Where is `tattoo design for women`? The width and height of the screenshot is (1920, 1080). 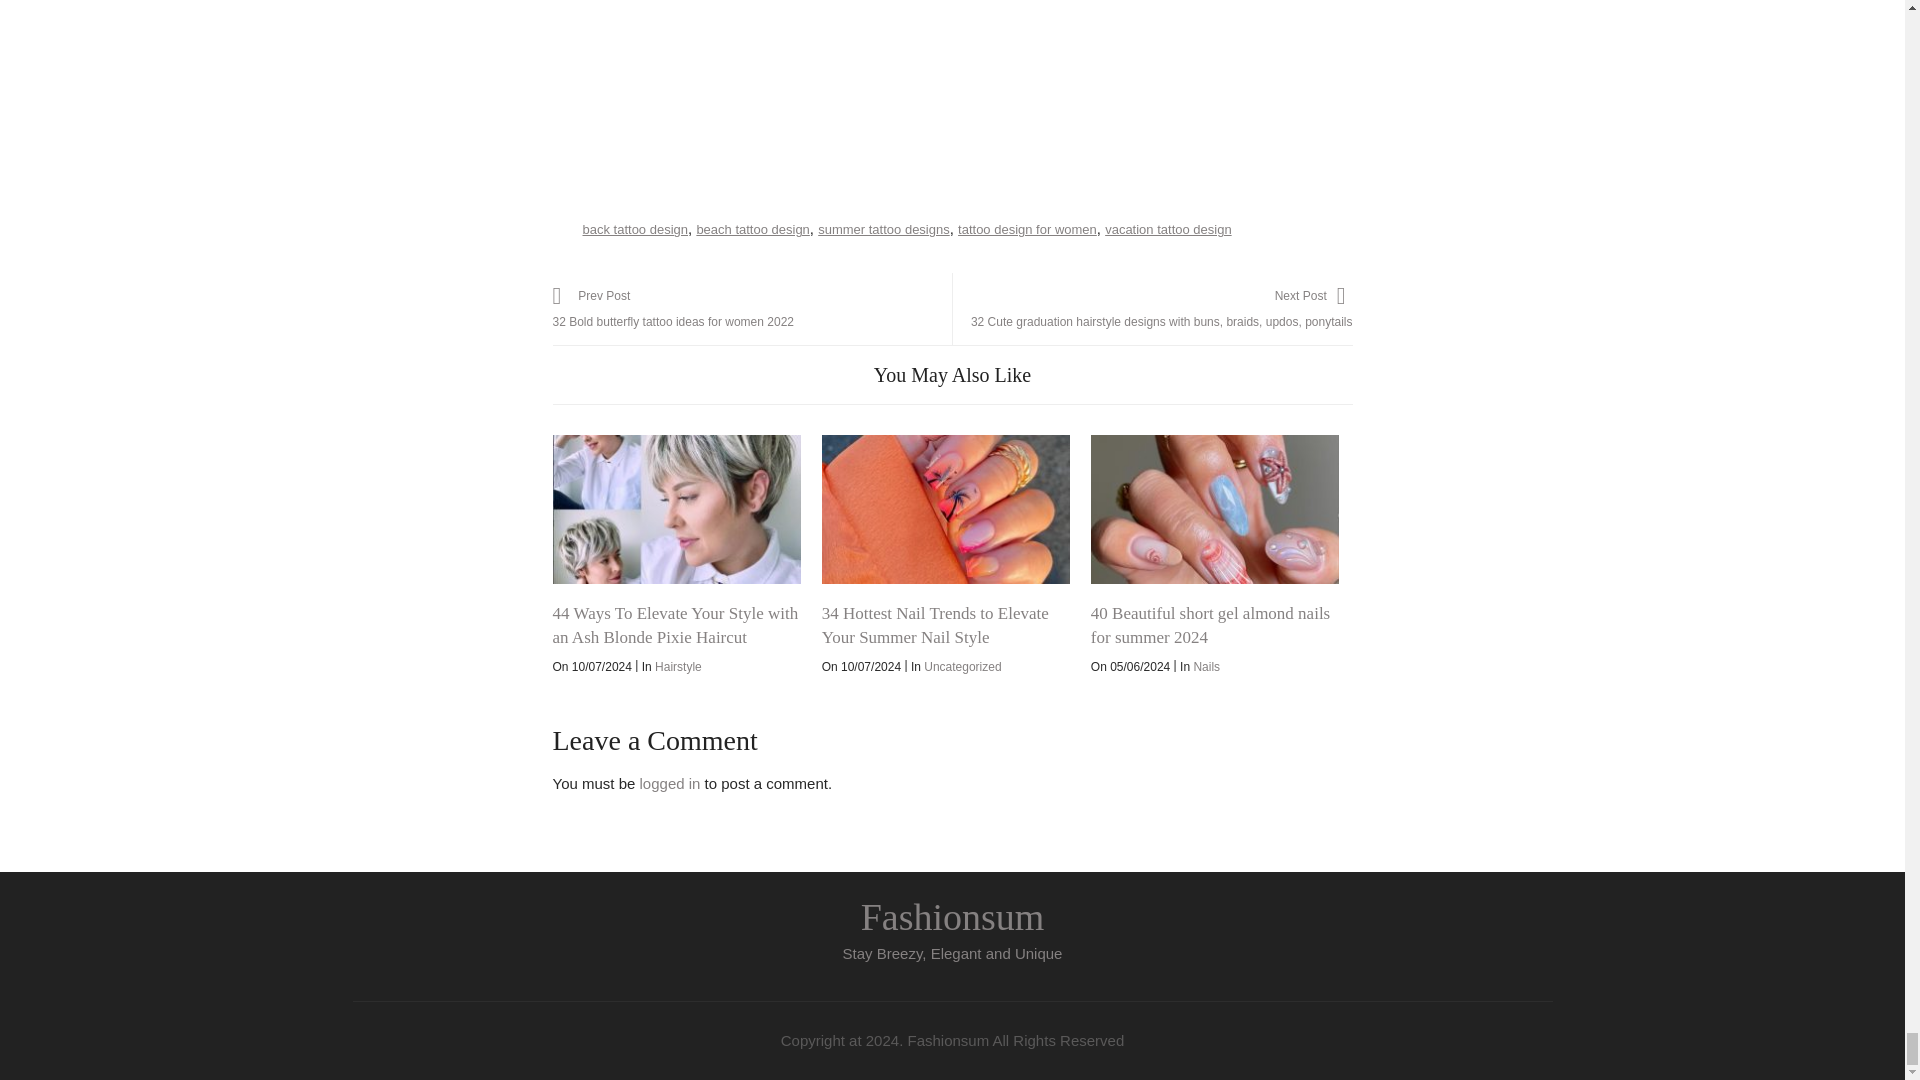
tattoo design for women is located at coordinates (752, 229).